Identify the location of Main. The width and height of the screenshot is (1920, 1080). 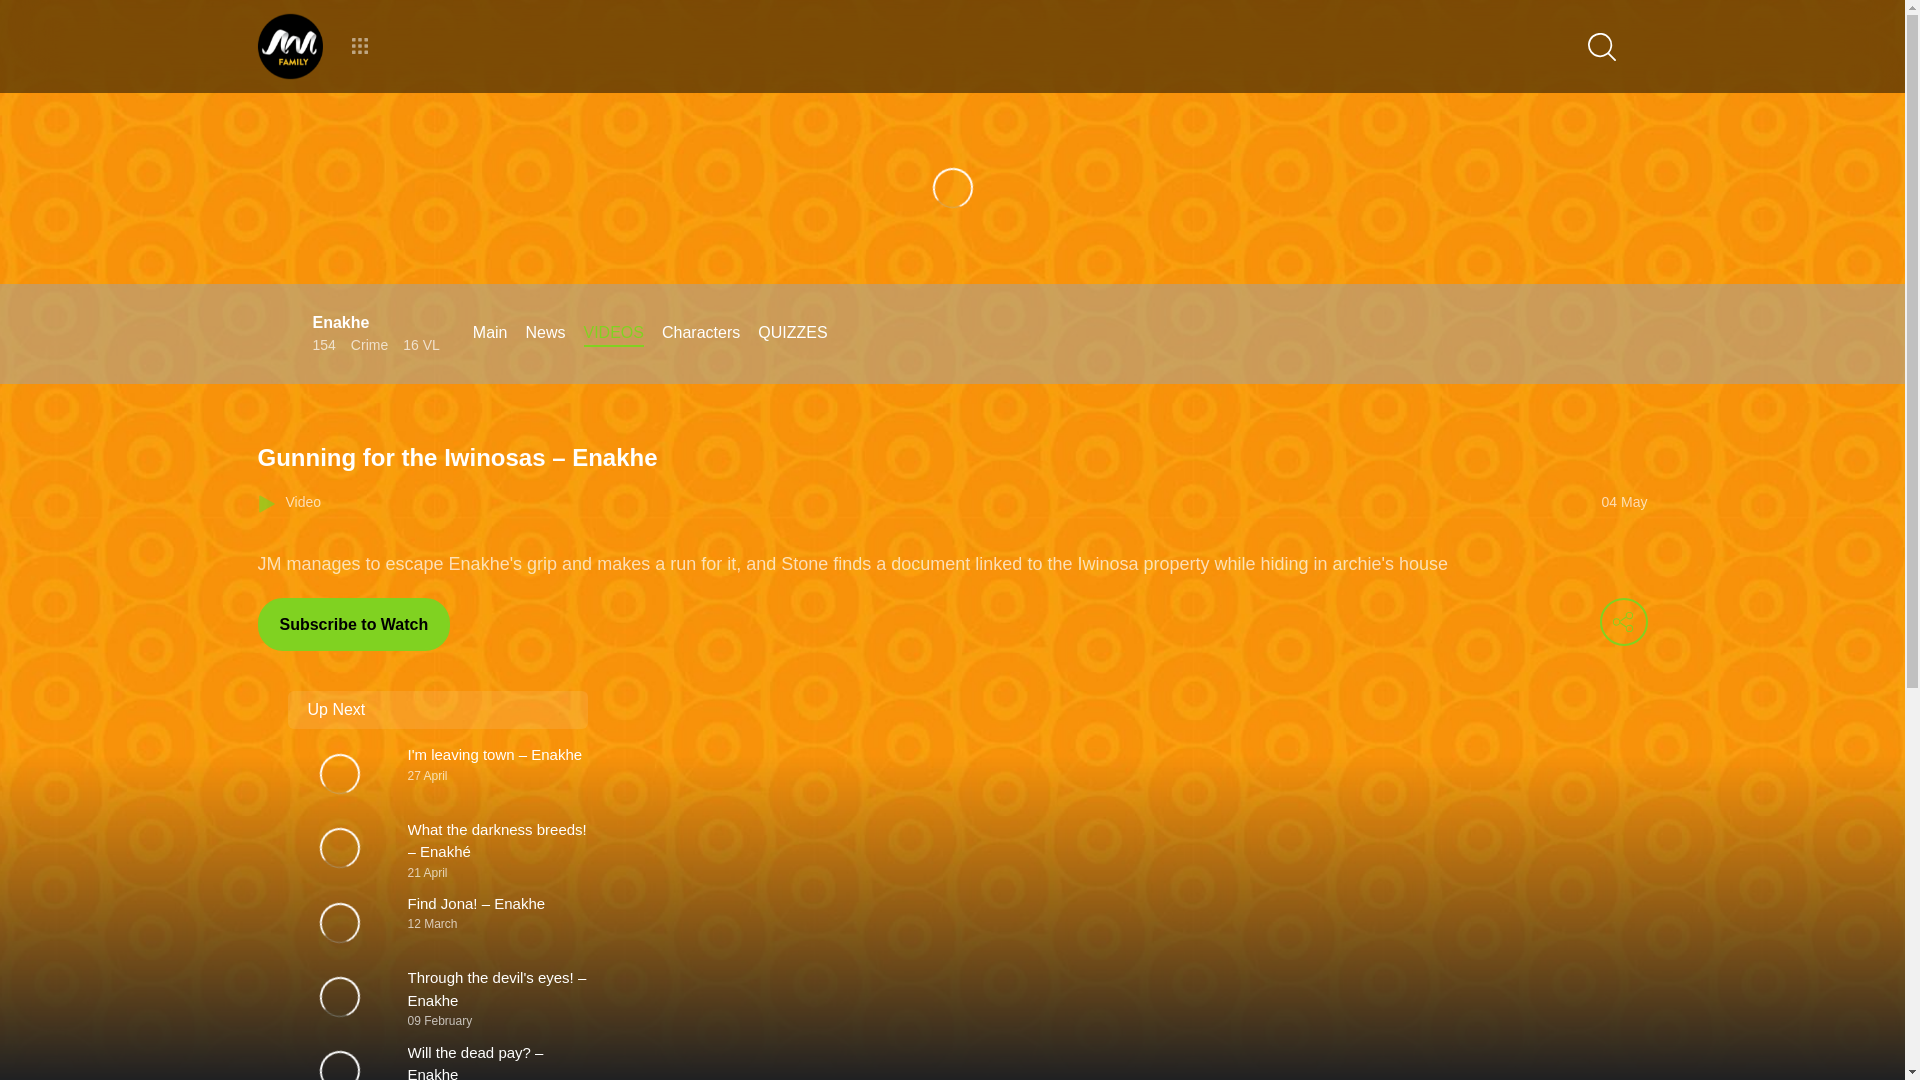
(490, 332).